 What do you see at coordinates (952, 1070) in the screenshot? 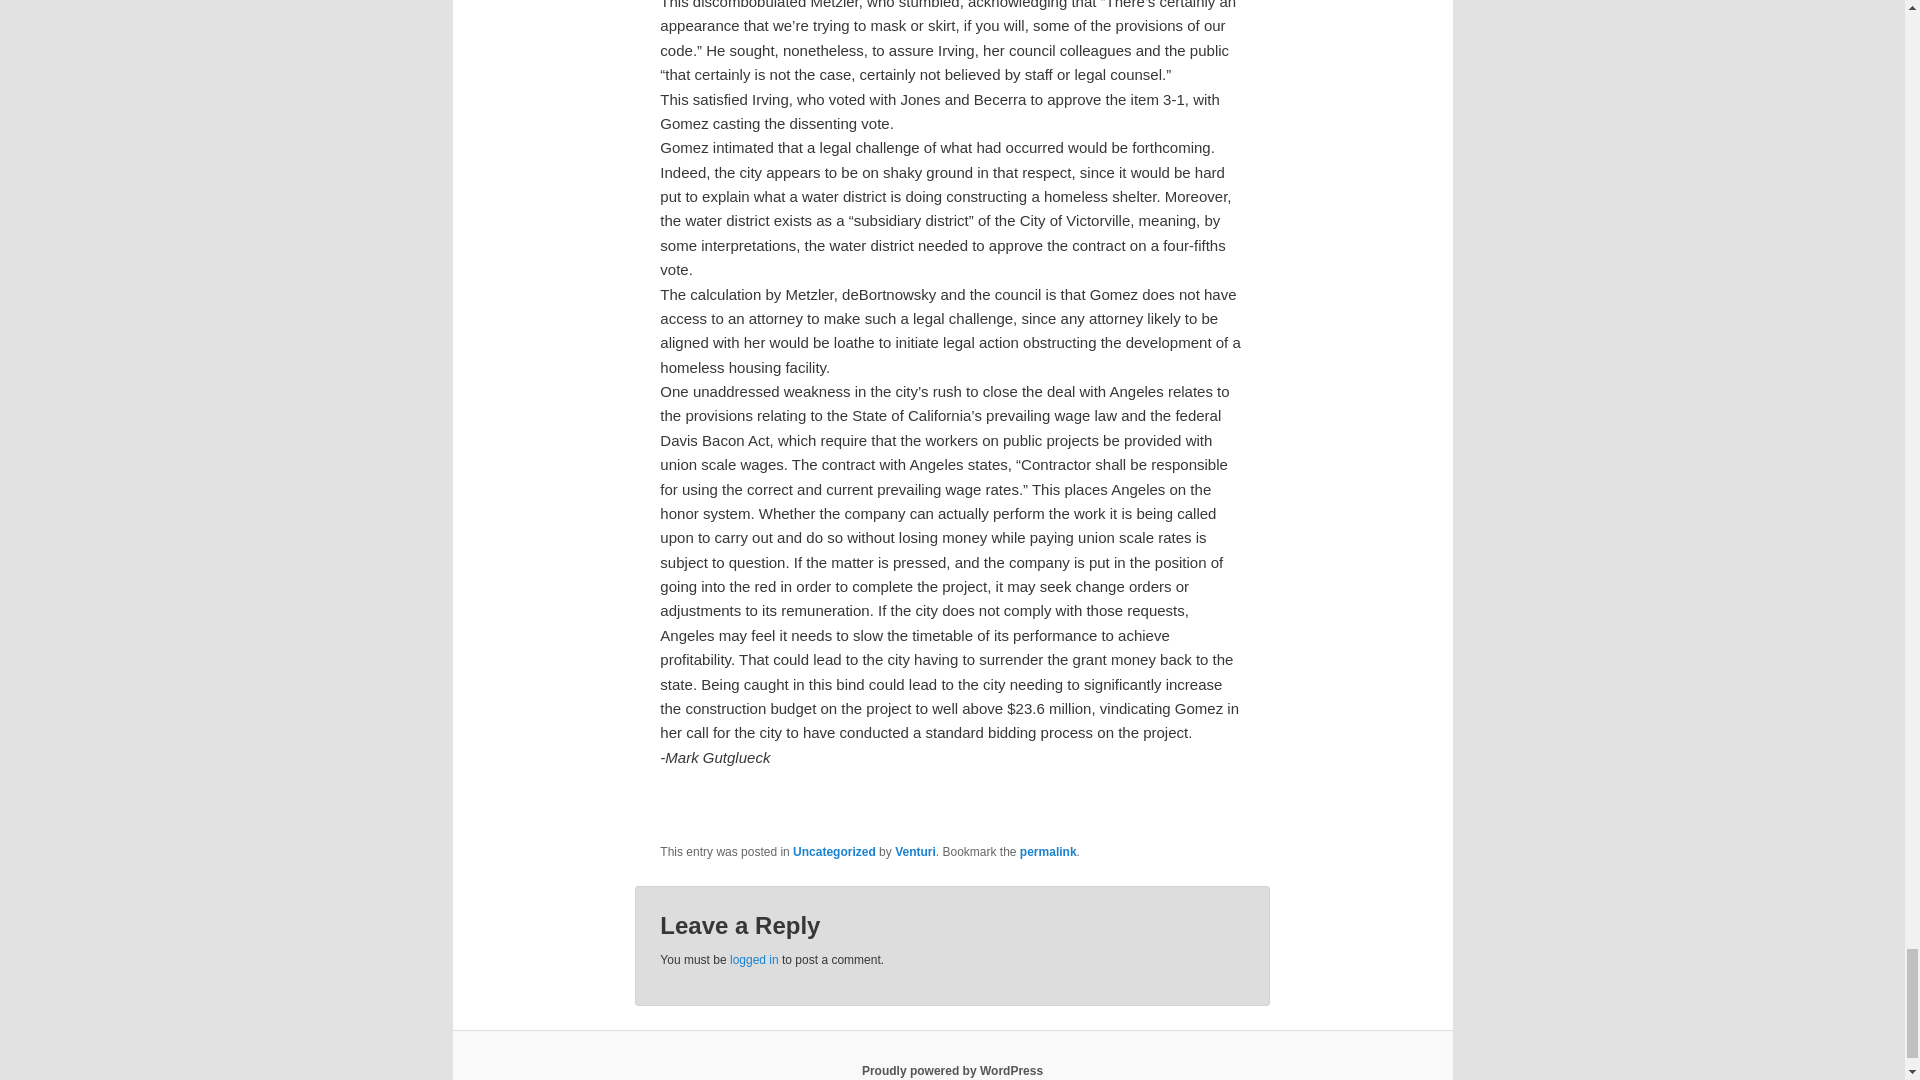
I see `Semantic Personal Publishing Platform` at bounding box center [952, 1070].